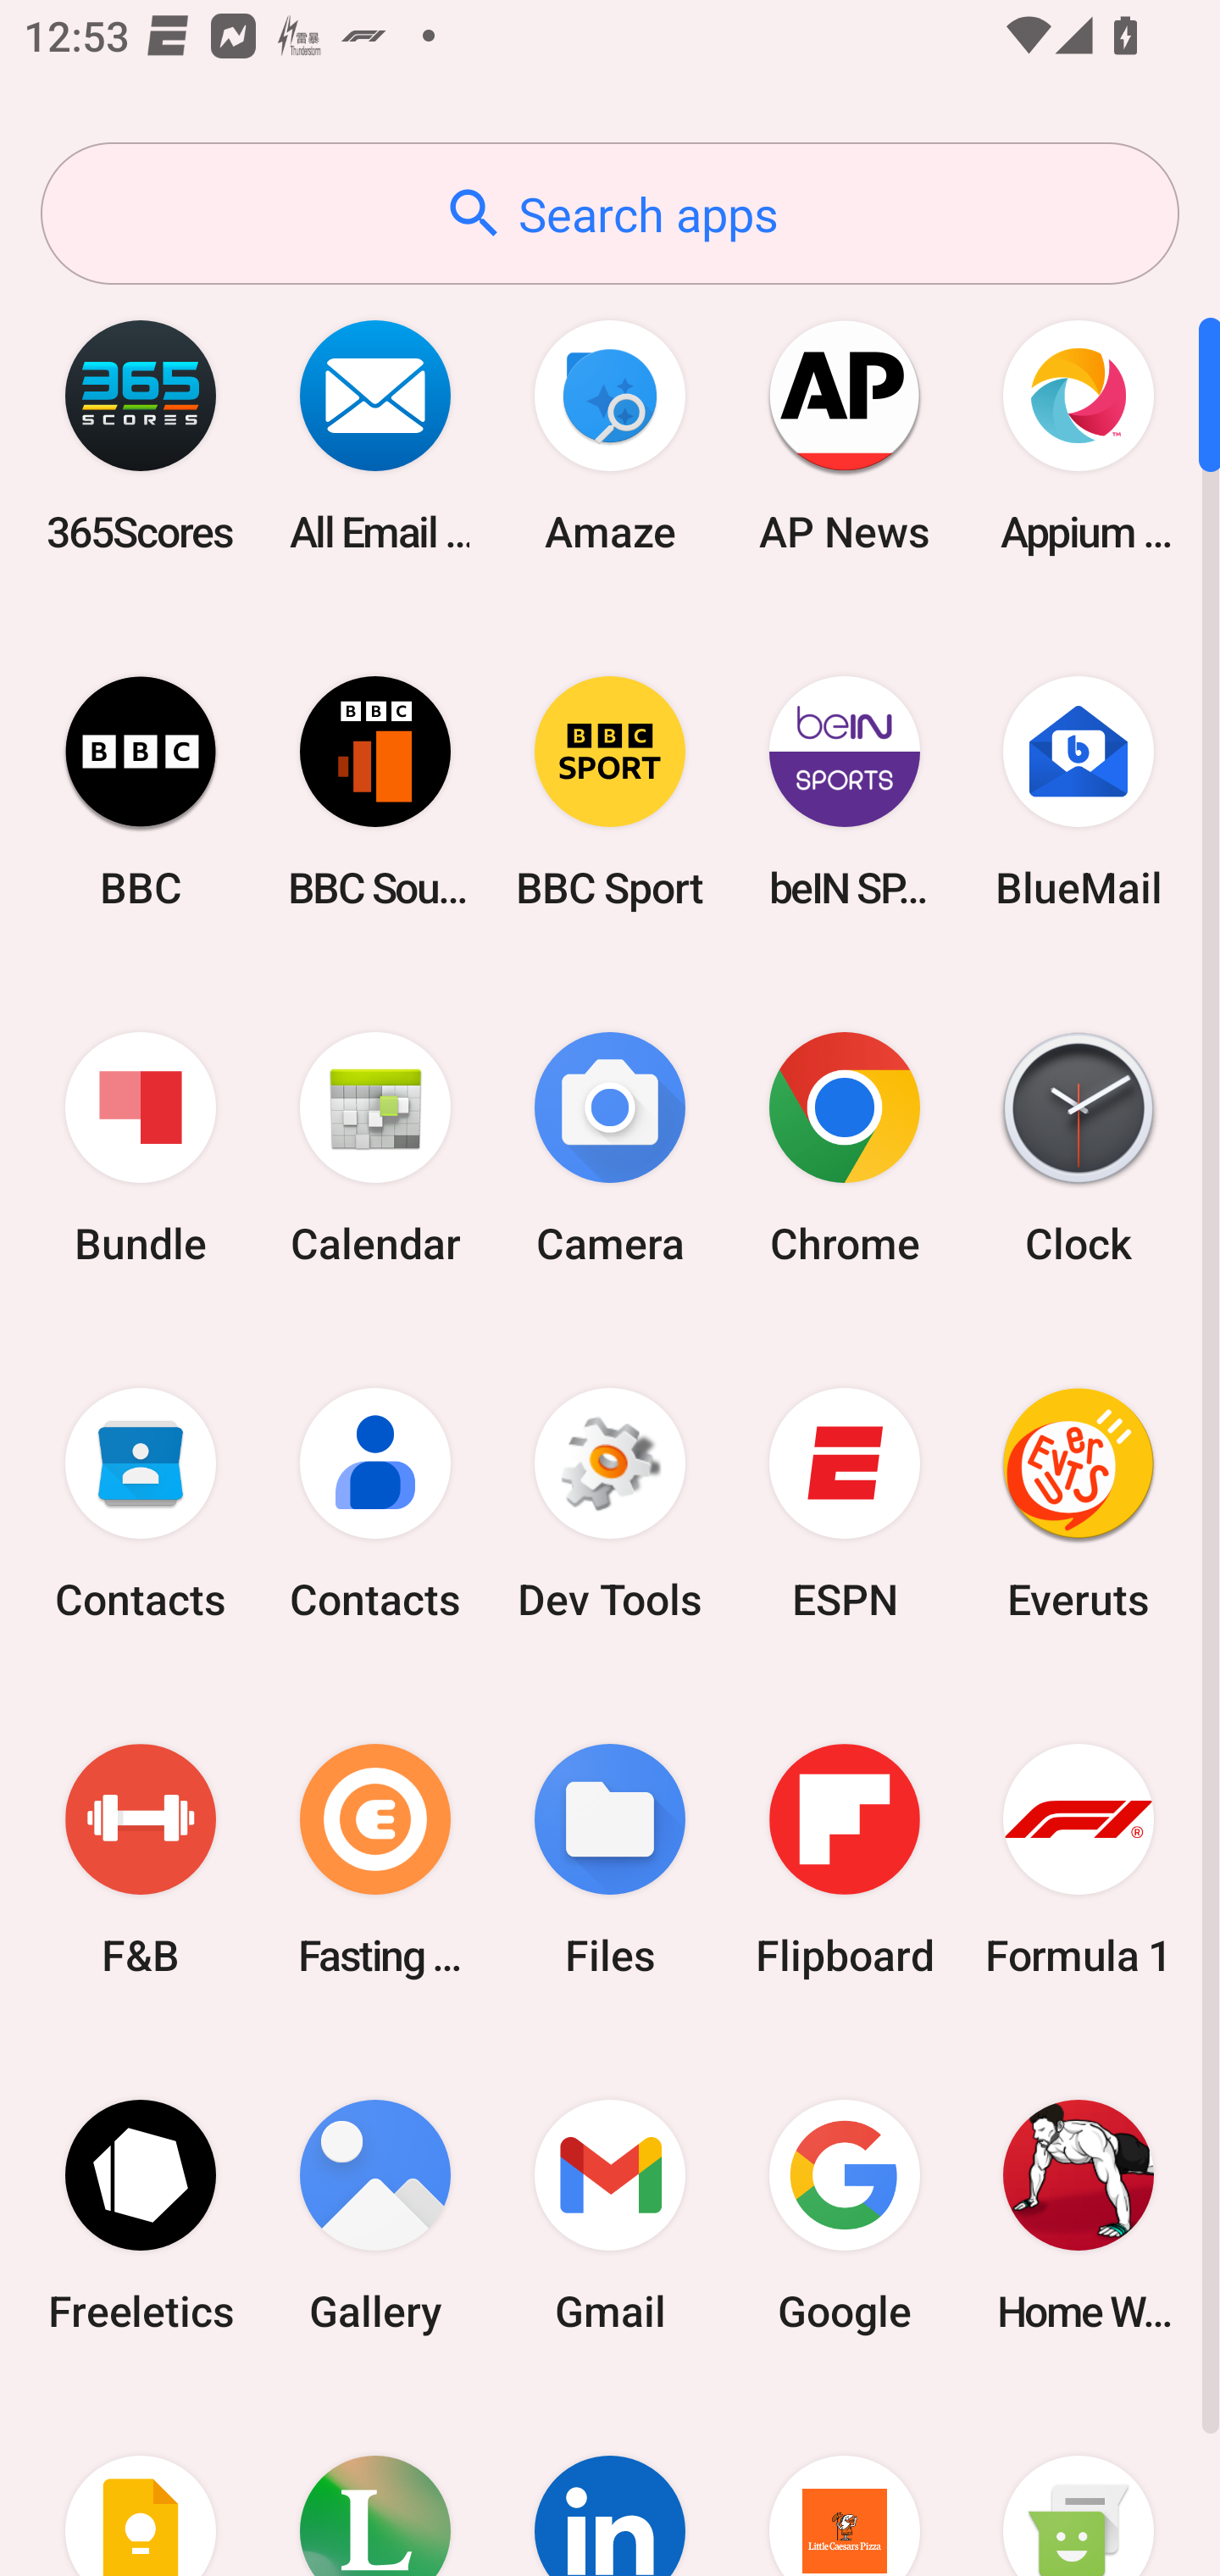 Image resolution: width=1220 pixels, height=2576 pixels. Describe the element at coordinates (1079, 1504) in the screenshot. I see `Everuts` at that location.